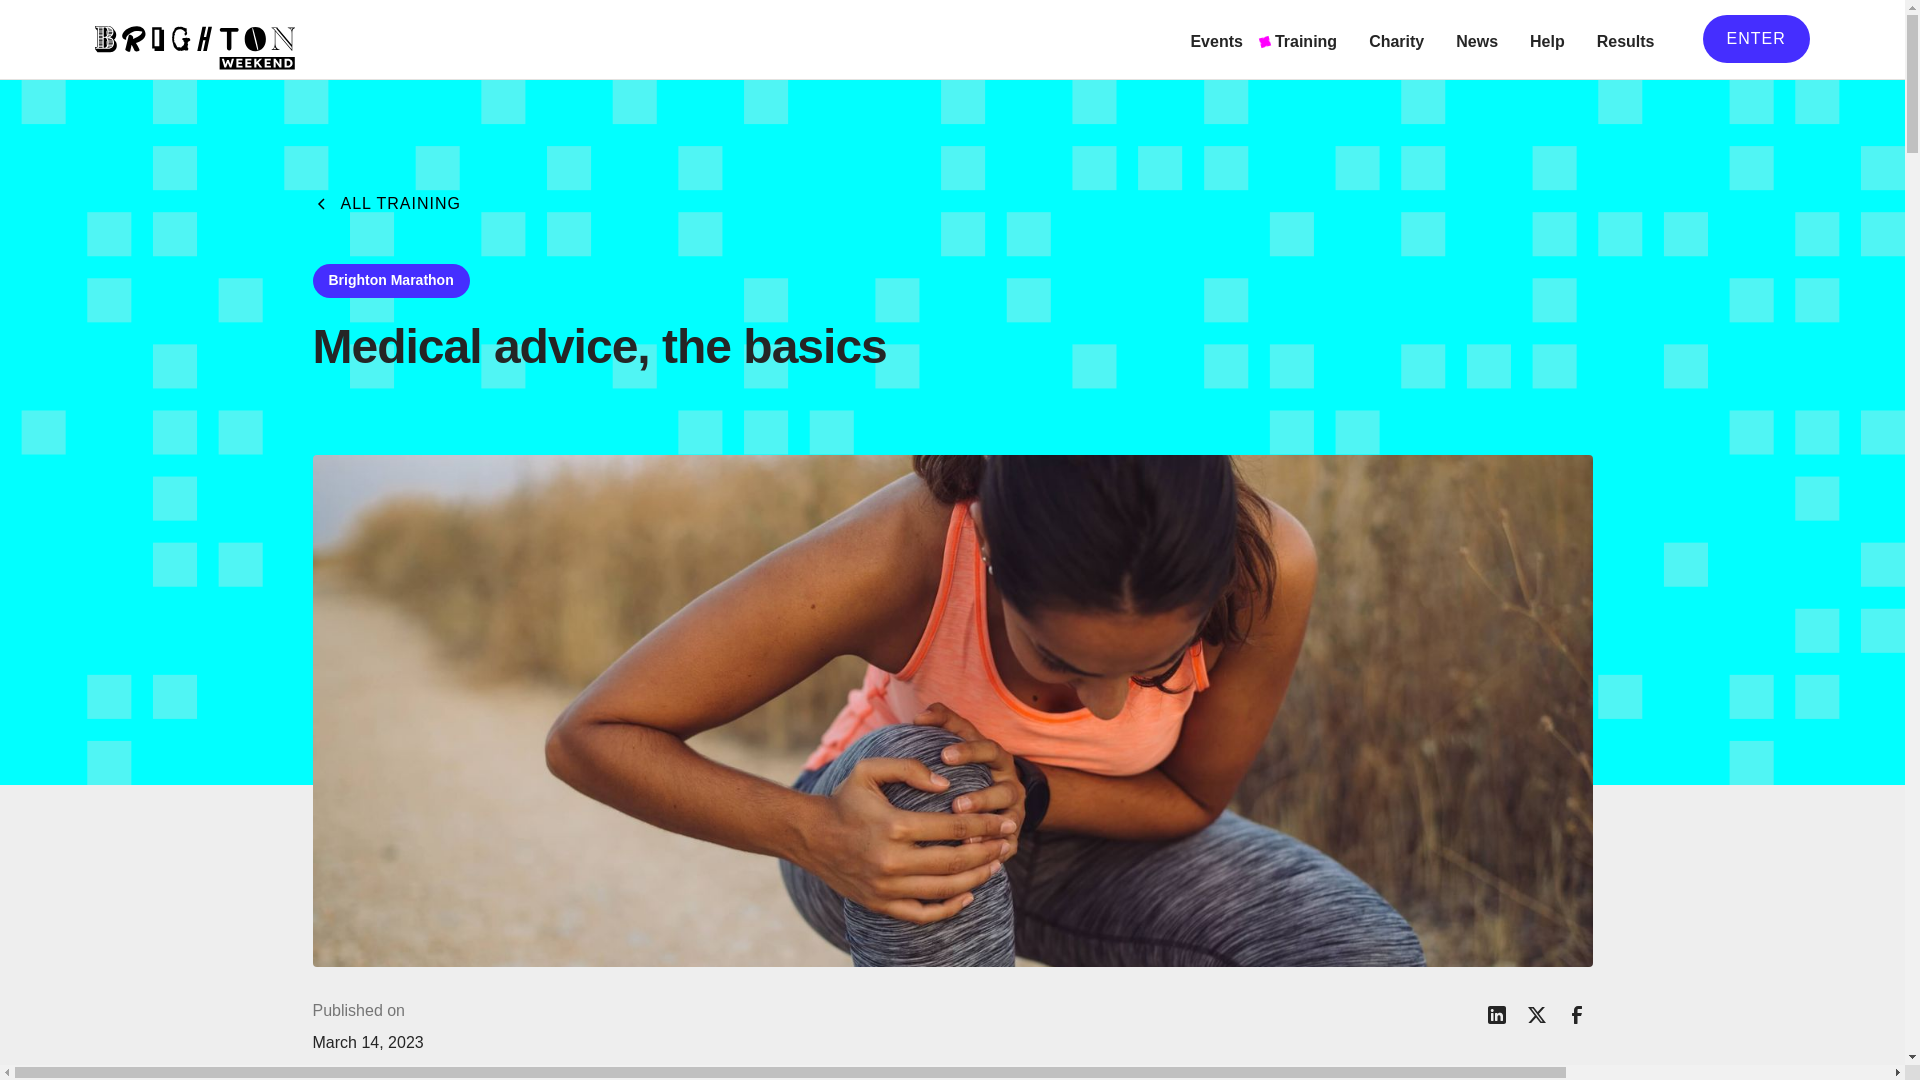 The image size is (1920, 1080). I want to click on Results, so click(1626, 39).